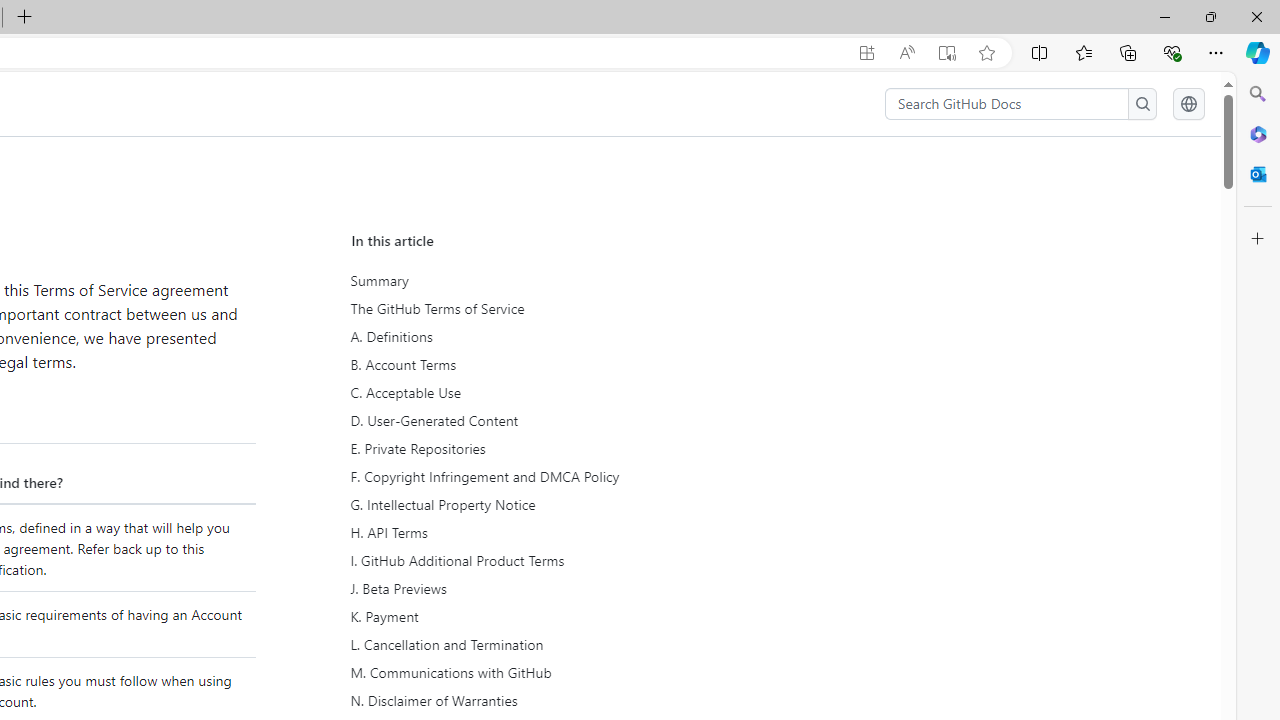 The image size is (1280, 720). Describe the element at coordinates (536, 616) in the screenshot. I see `K. Payment` at that location.